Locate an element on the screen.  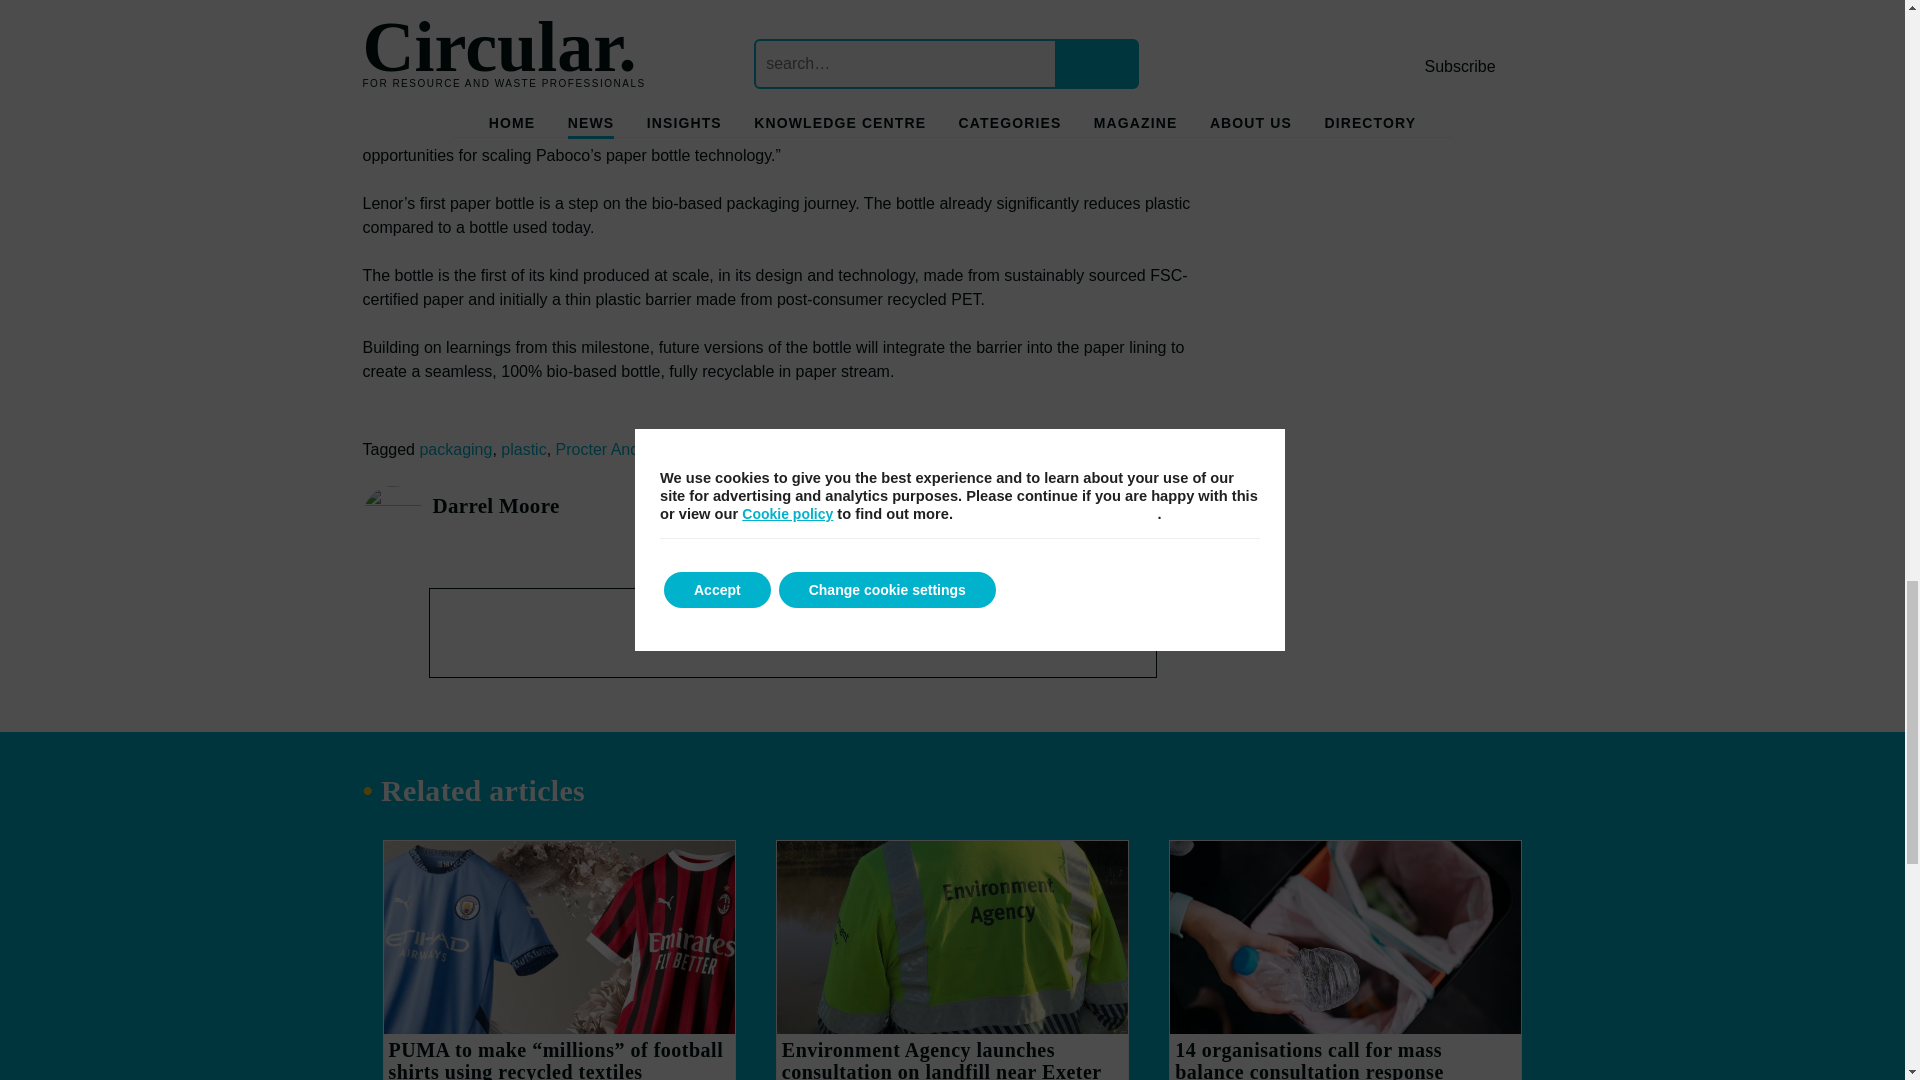
Share on LinkedIn is located at coordinates (943, 522).